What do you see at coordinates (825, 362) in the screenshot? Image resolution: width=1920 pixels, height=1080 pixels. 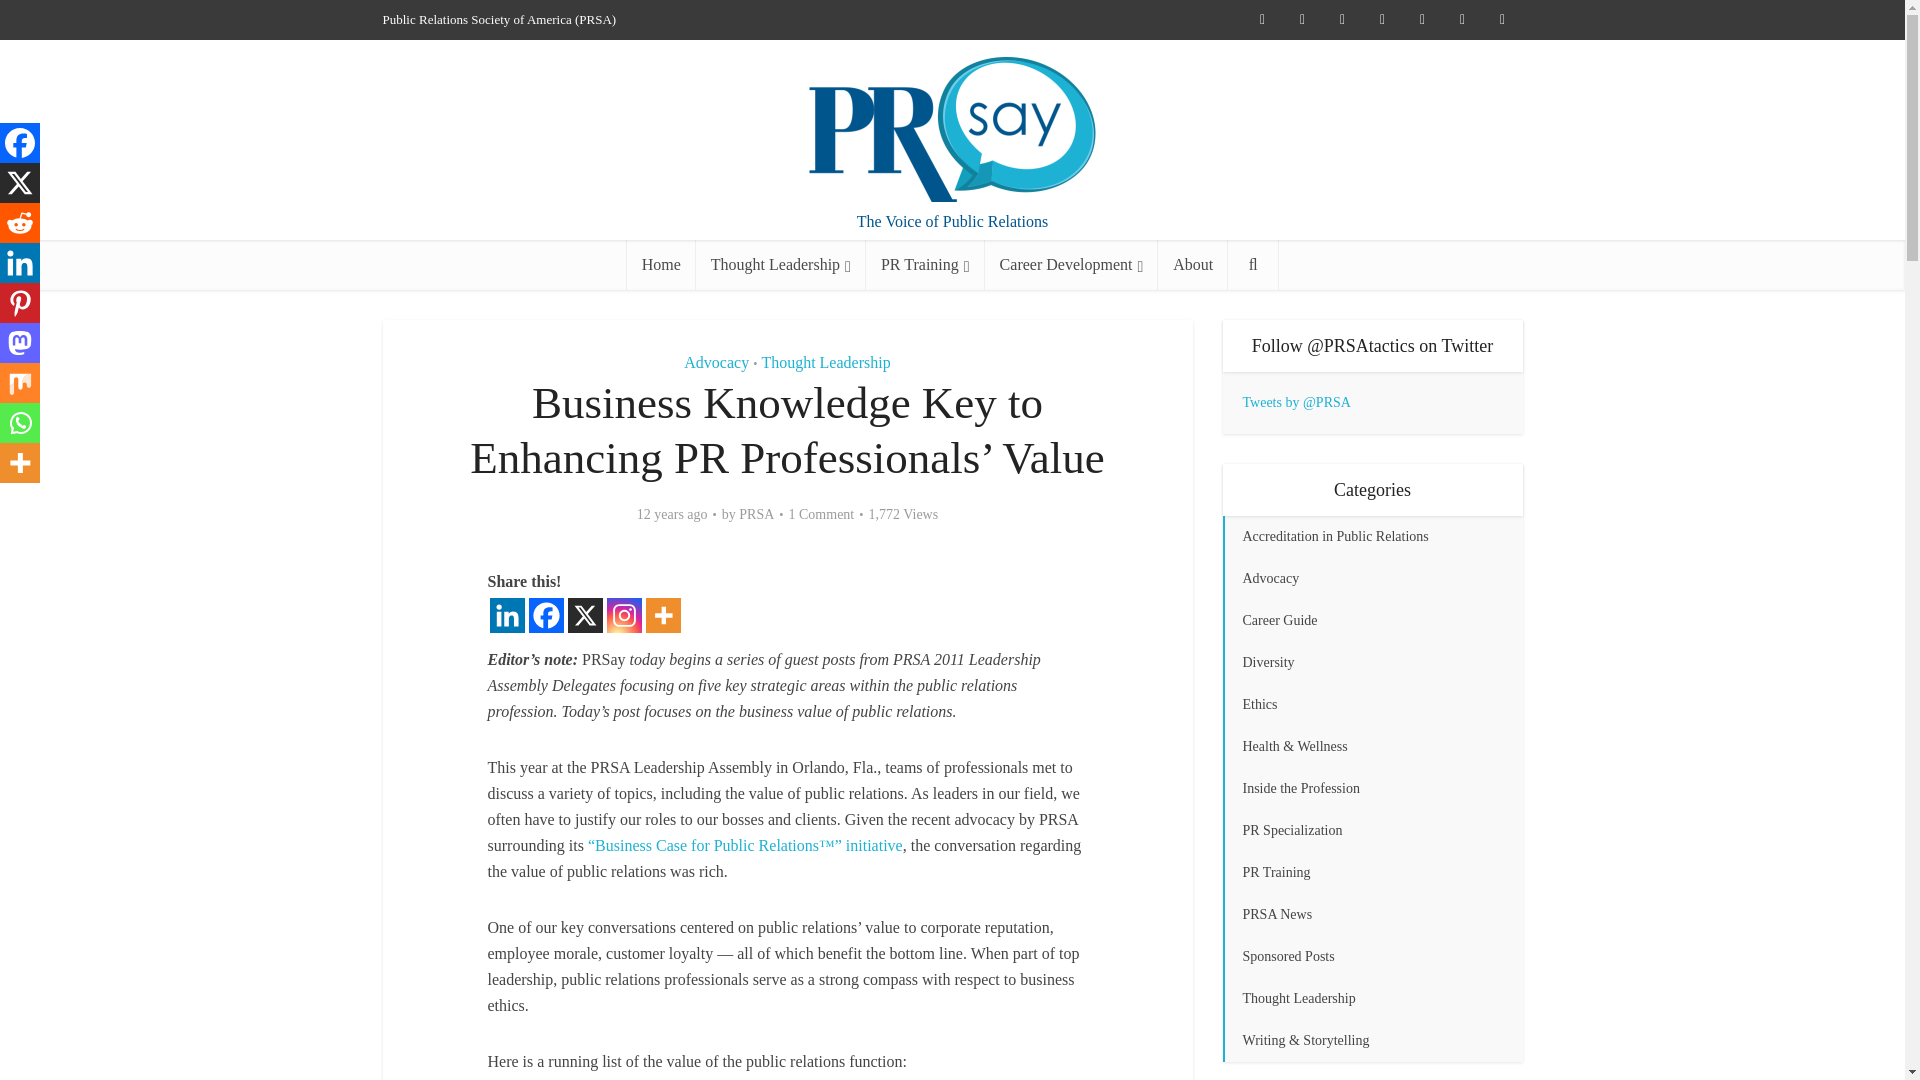 I see `Thought Leadership` at bounding box center [825, 362].